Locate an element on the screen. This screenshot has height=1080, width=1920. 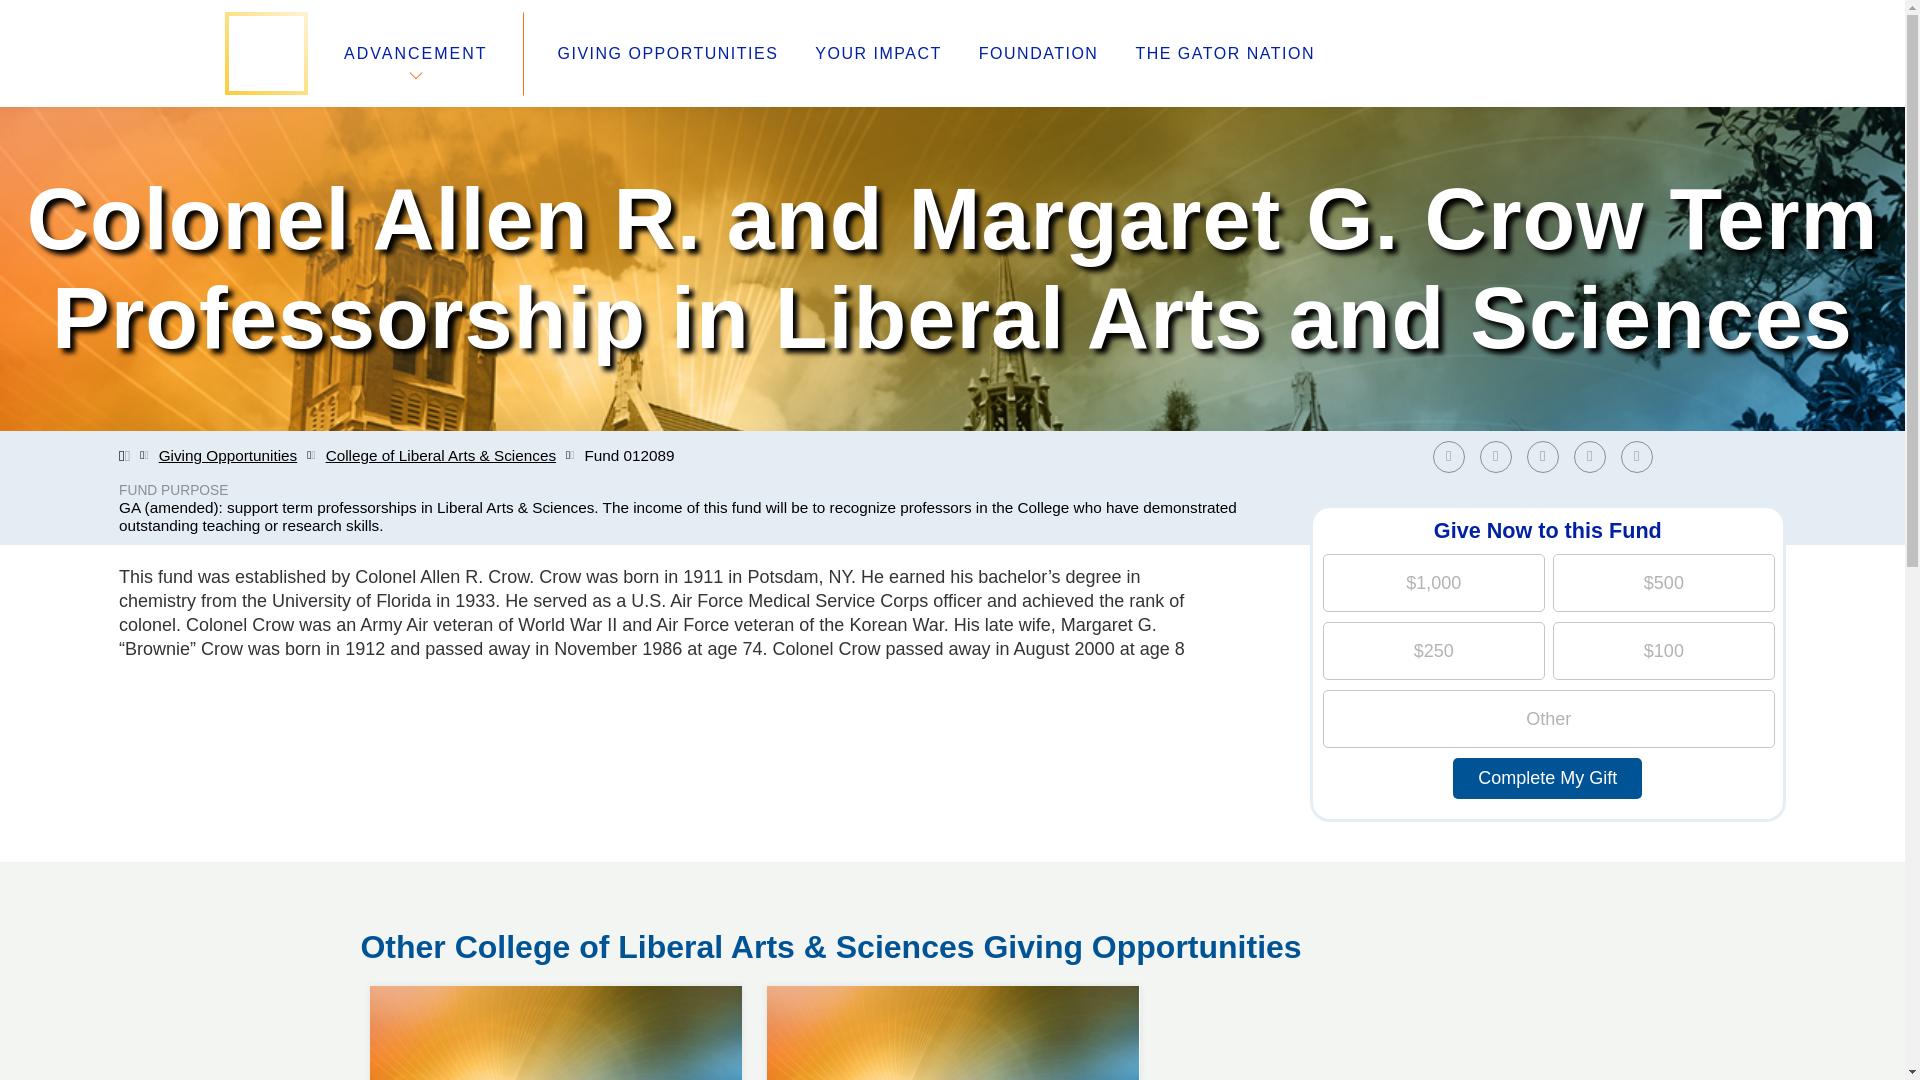
Giving Opportunities is located at coordinates (228, 456).